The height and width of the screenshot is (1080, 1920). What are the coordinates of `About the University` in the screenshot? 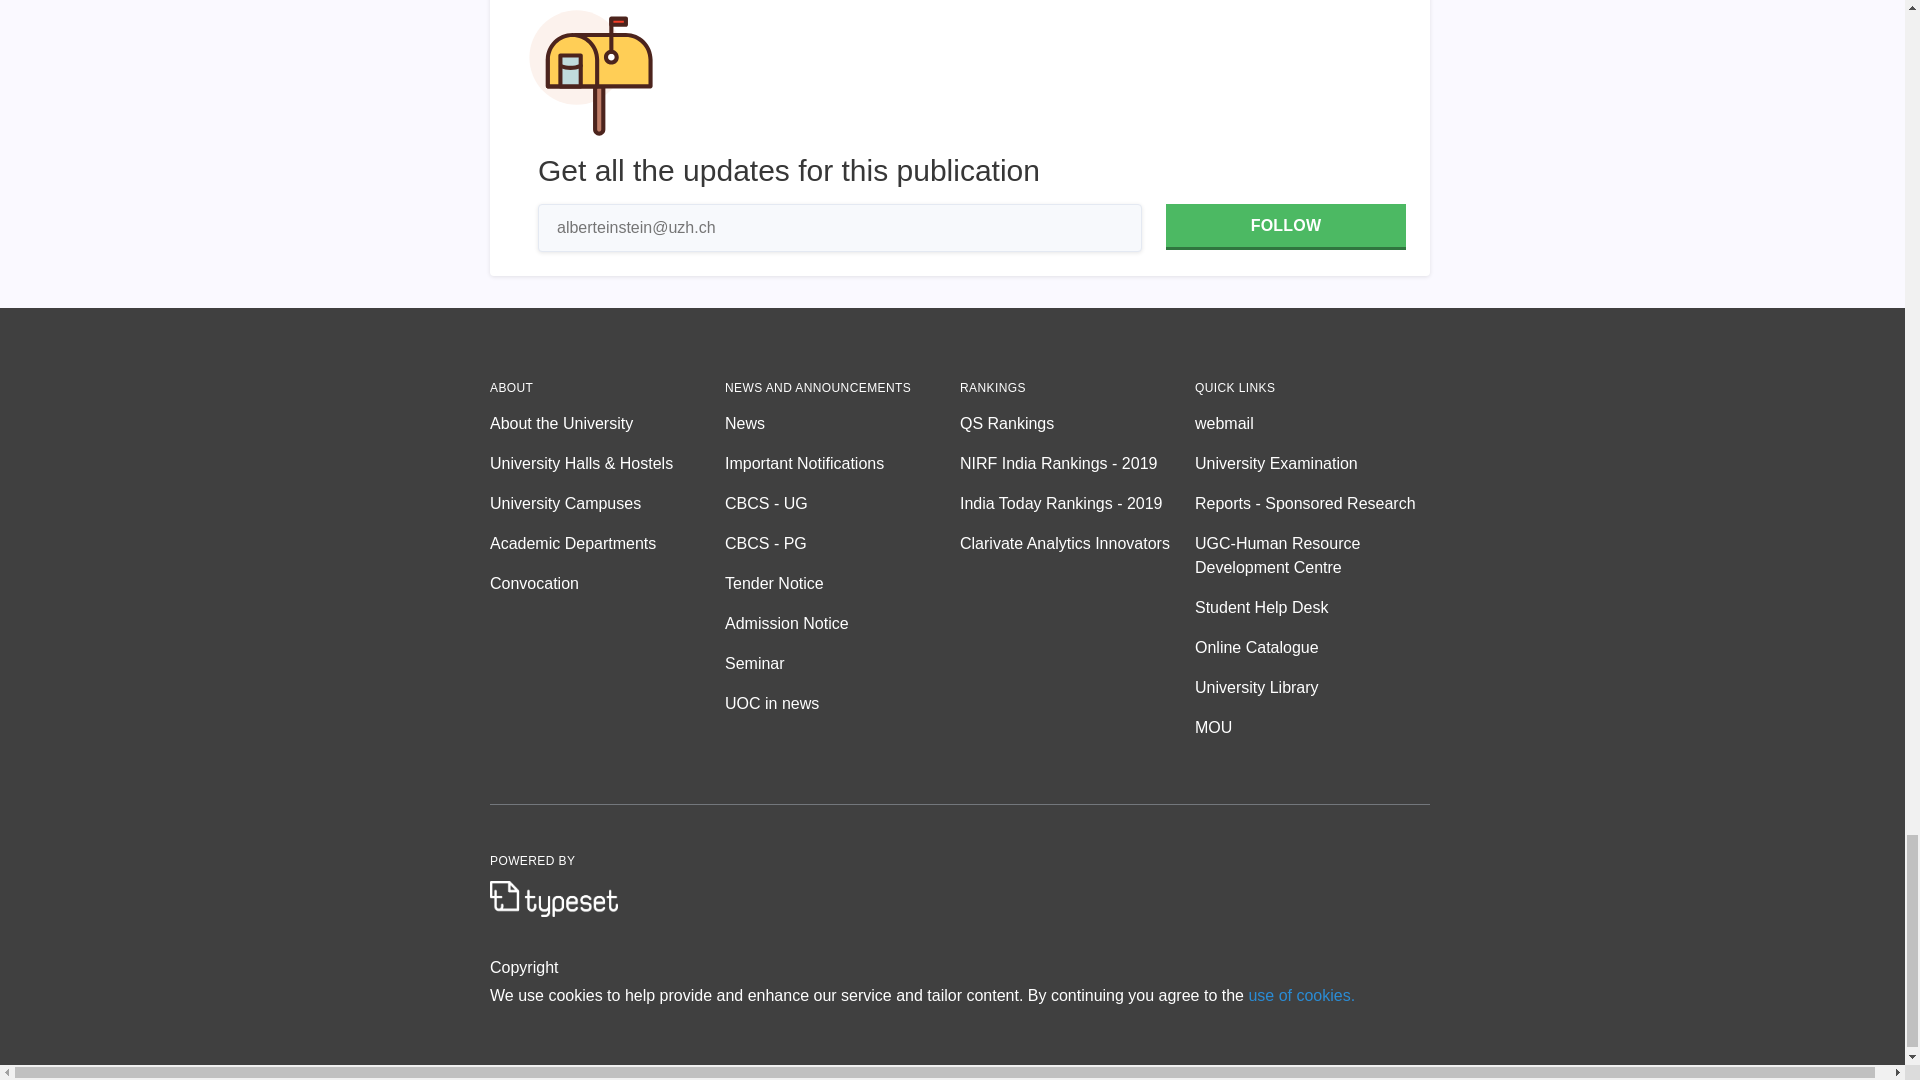 It's located at (607, 424).